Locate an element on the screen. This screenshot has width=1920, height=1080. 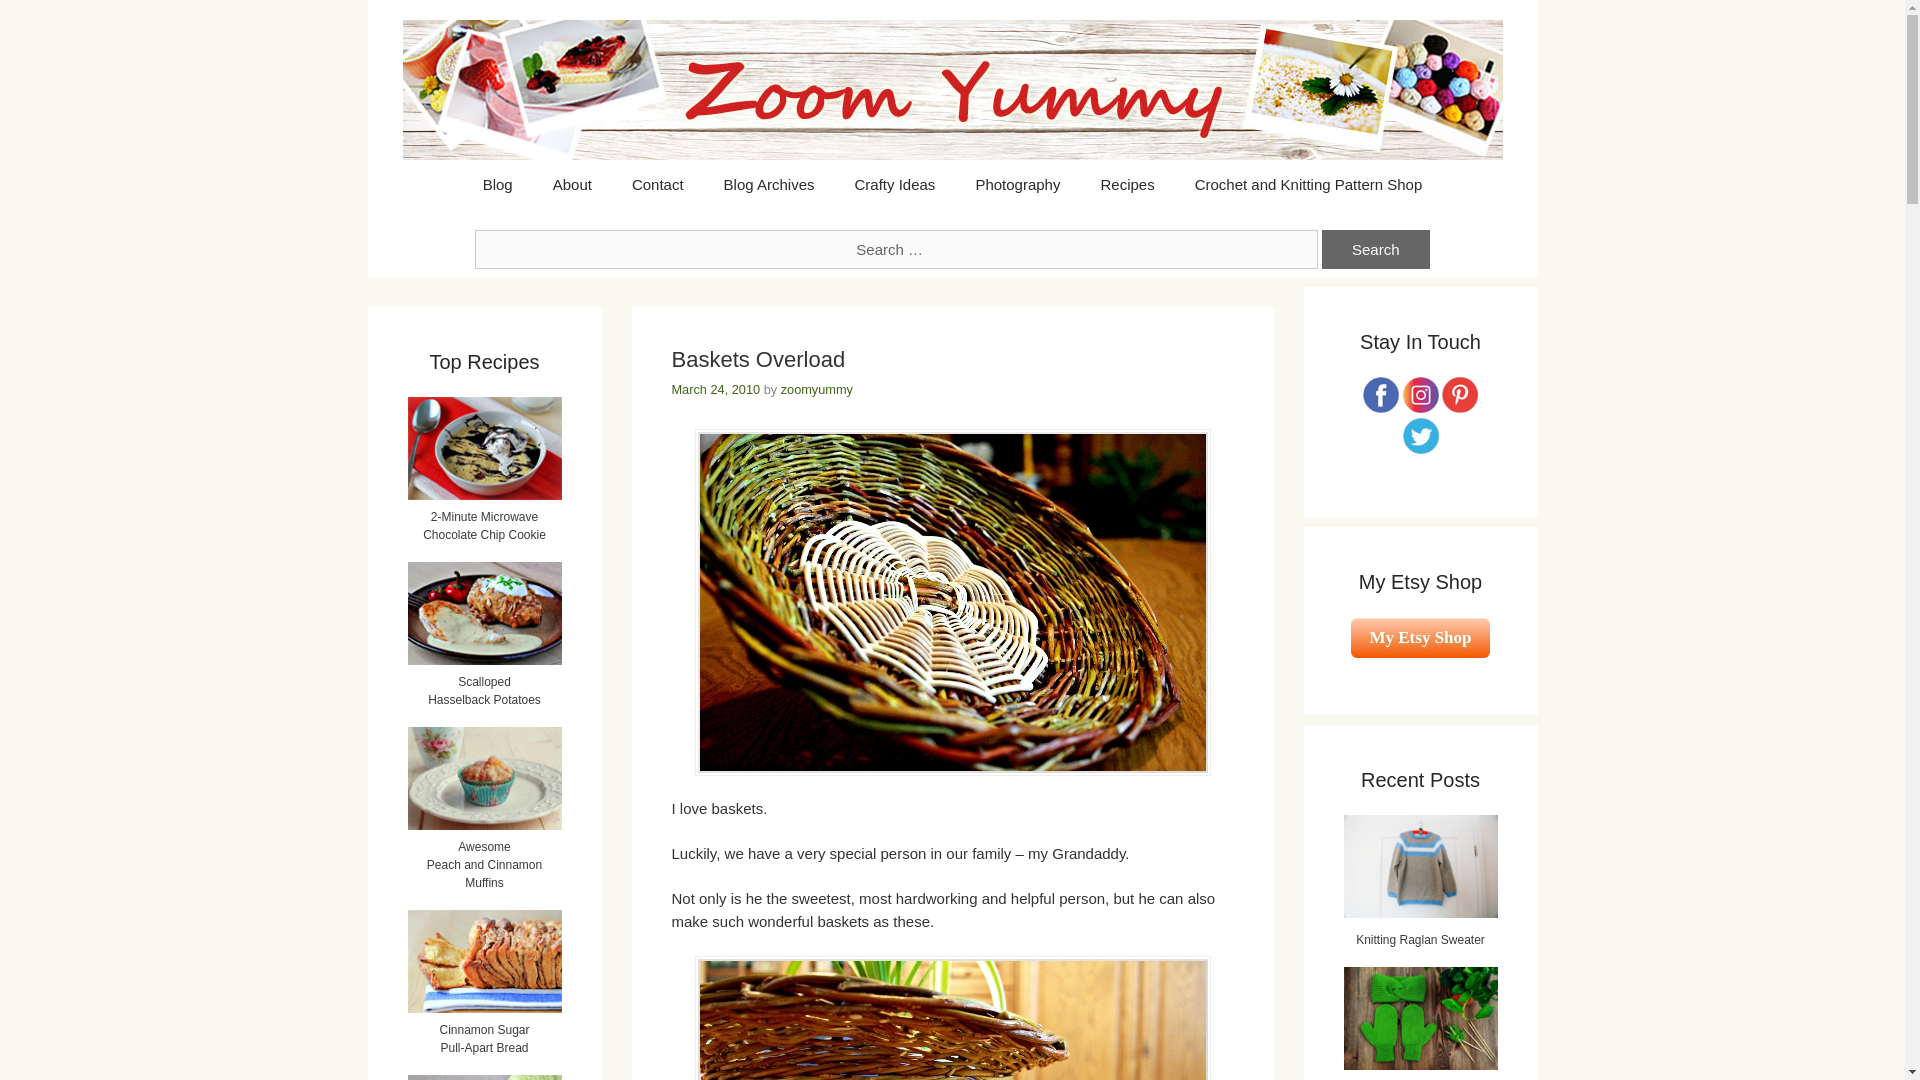
Crafty Ideas is located at coordinates (894, 185).